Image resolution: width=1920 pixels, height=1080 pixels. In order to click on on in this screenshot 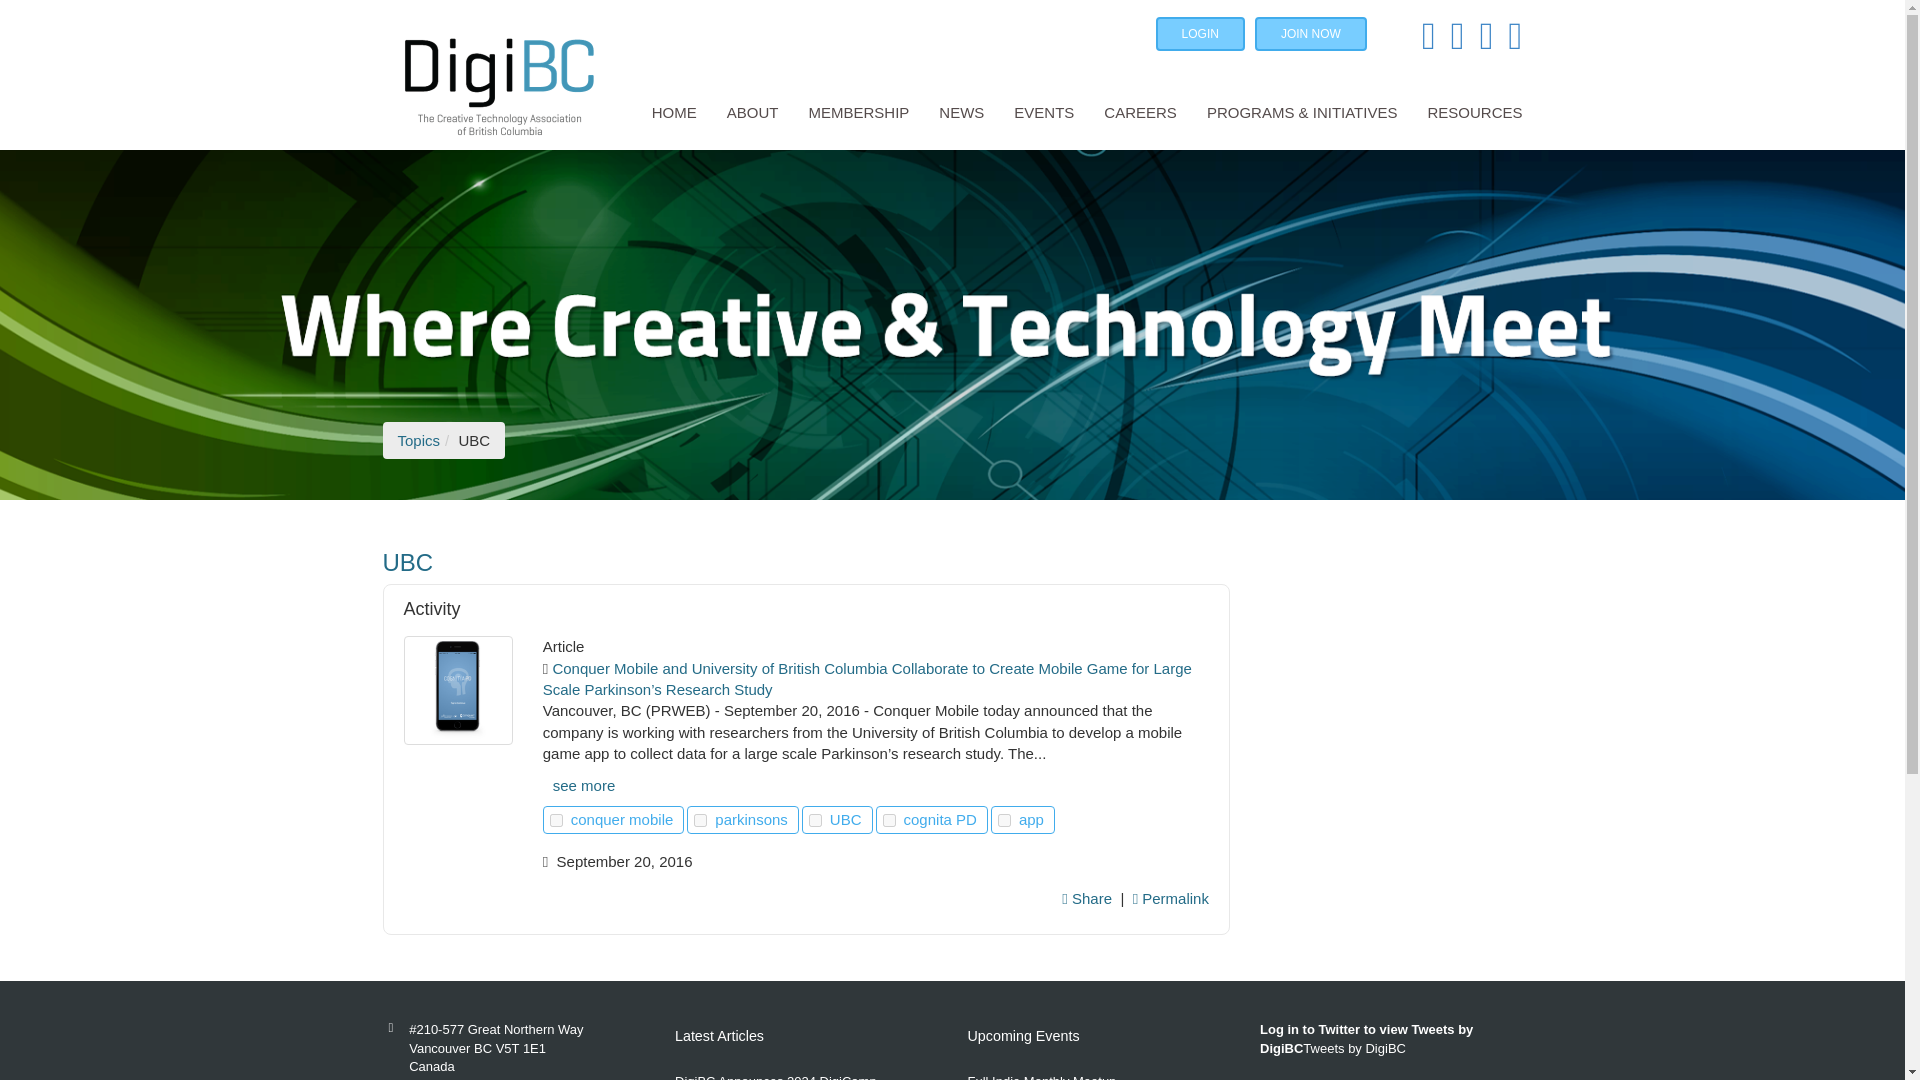, I will do `click(814, 820)`.